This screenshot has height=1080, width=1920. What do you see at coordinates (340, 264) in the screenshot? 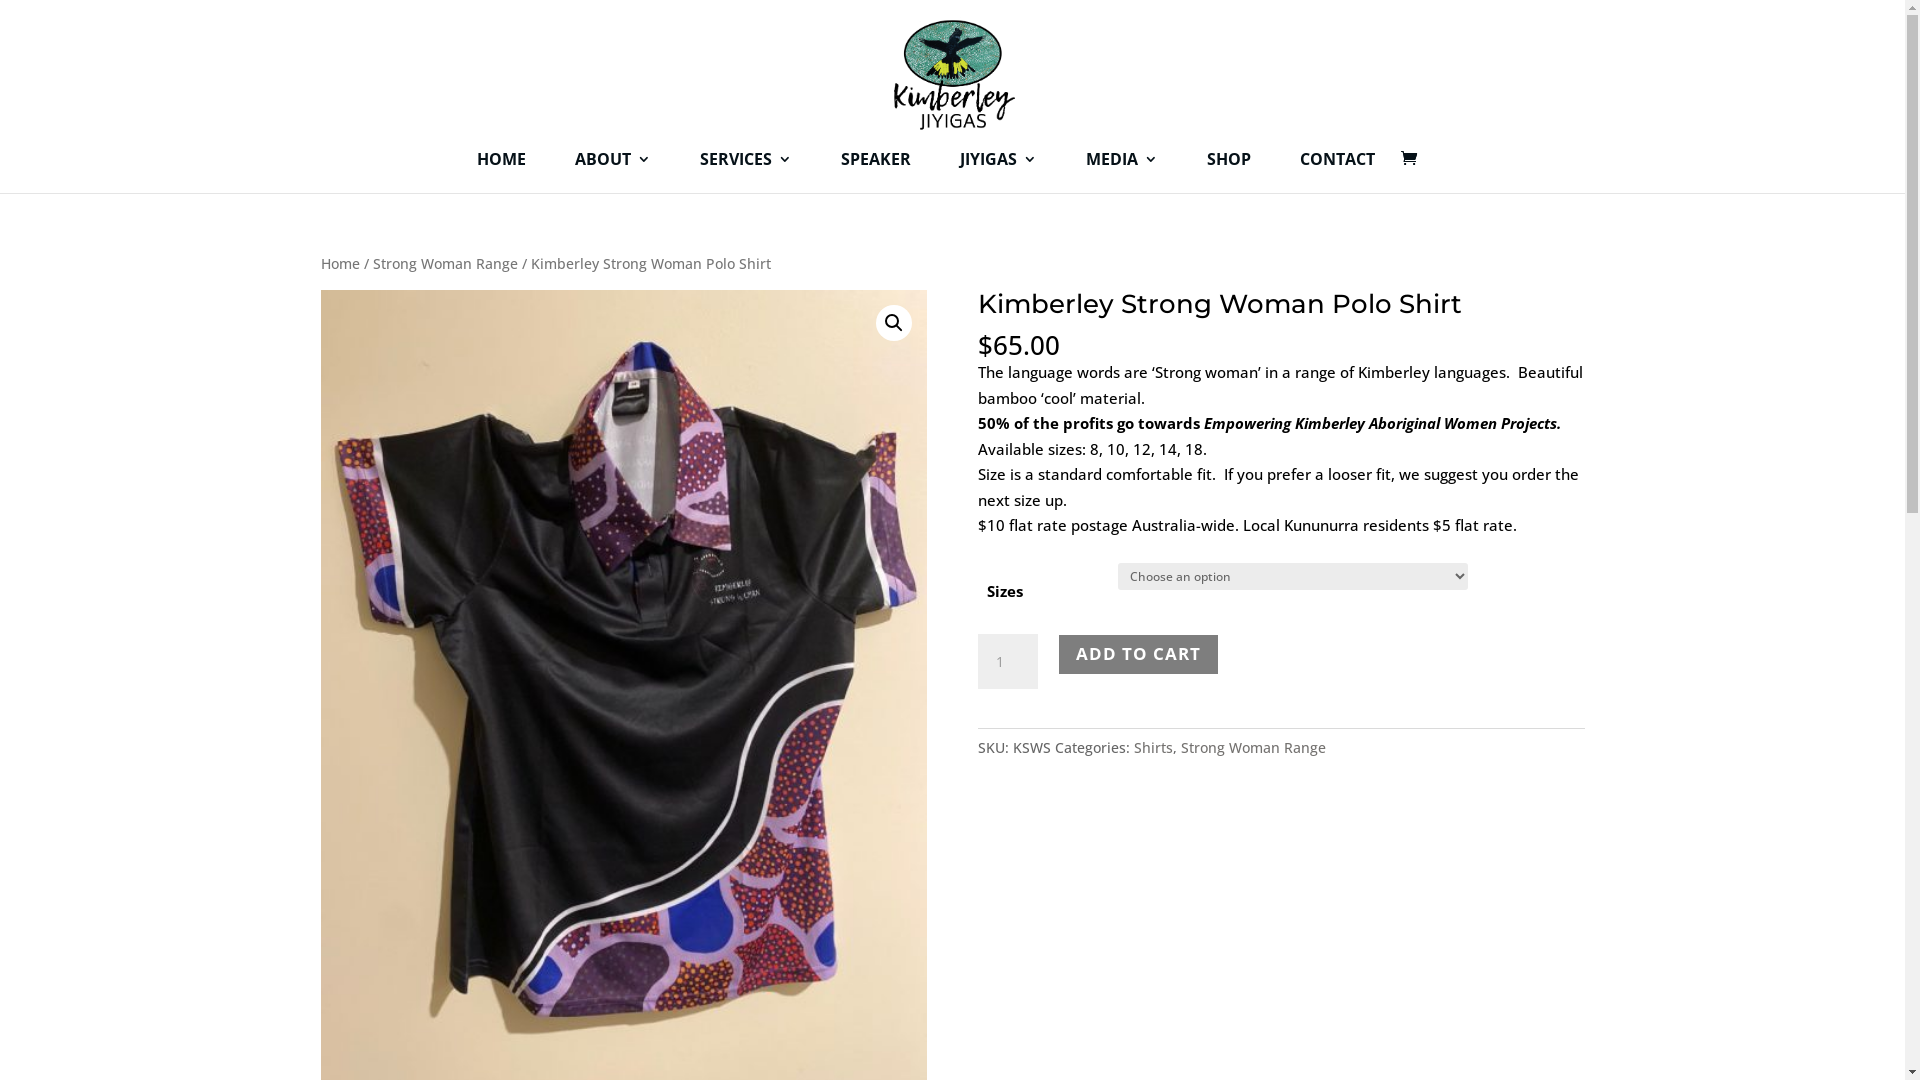
I see `Home` at bounding box center [340, 264].